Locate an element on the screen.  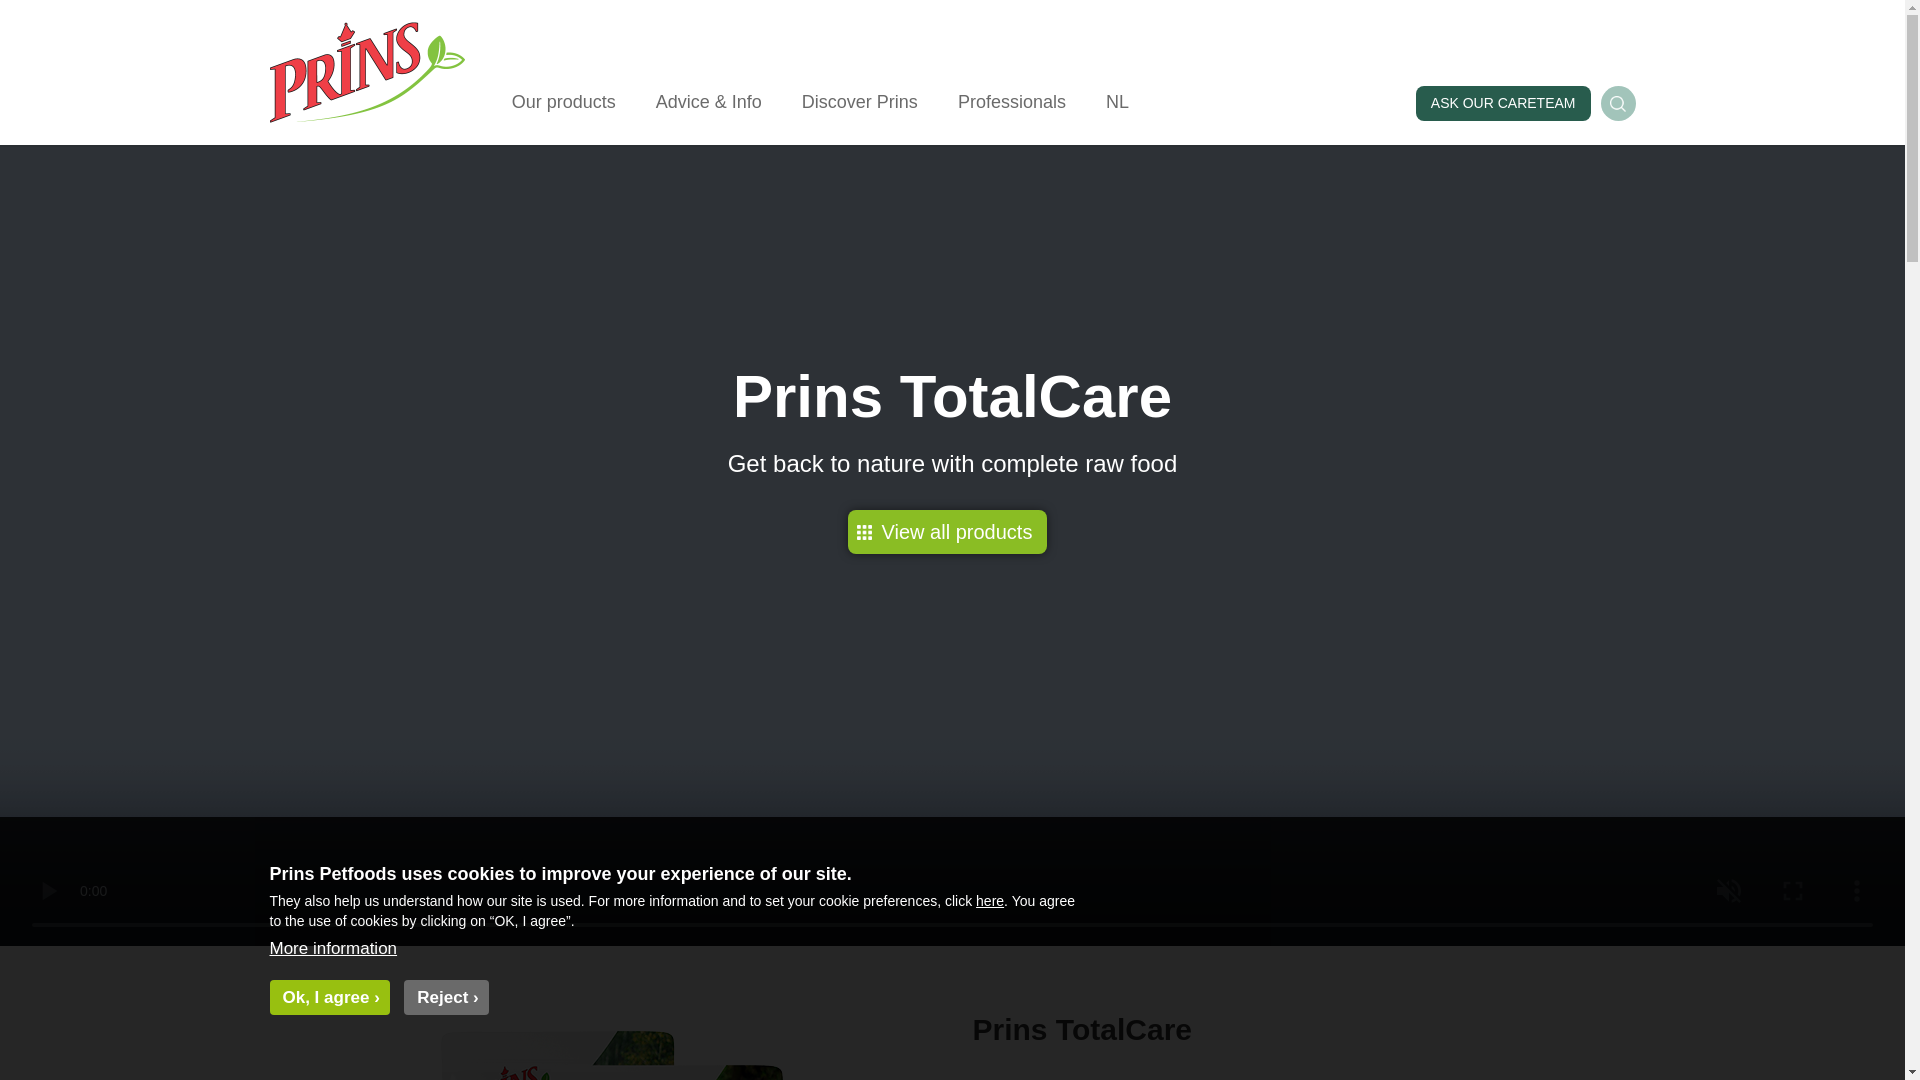
Our products is located at coordinates (563, 102).